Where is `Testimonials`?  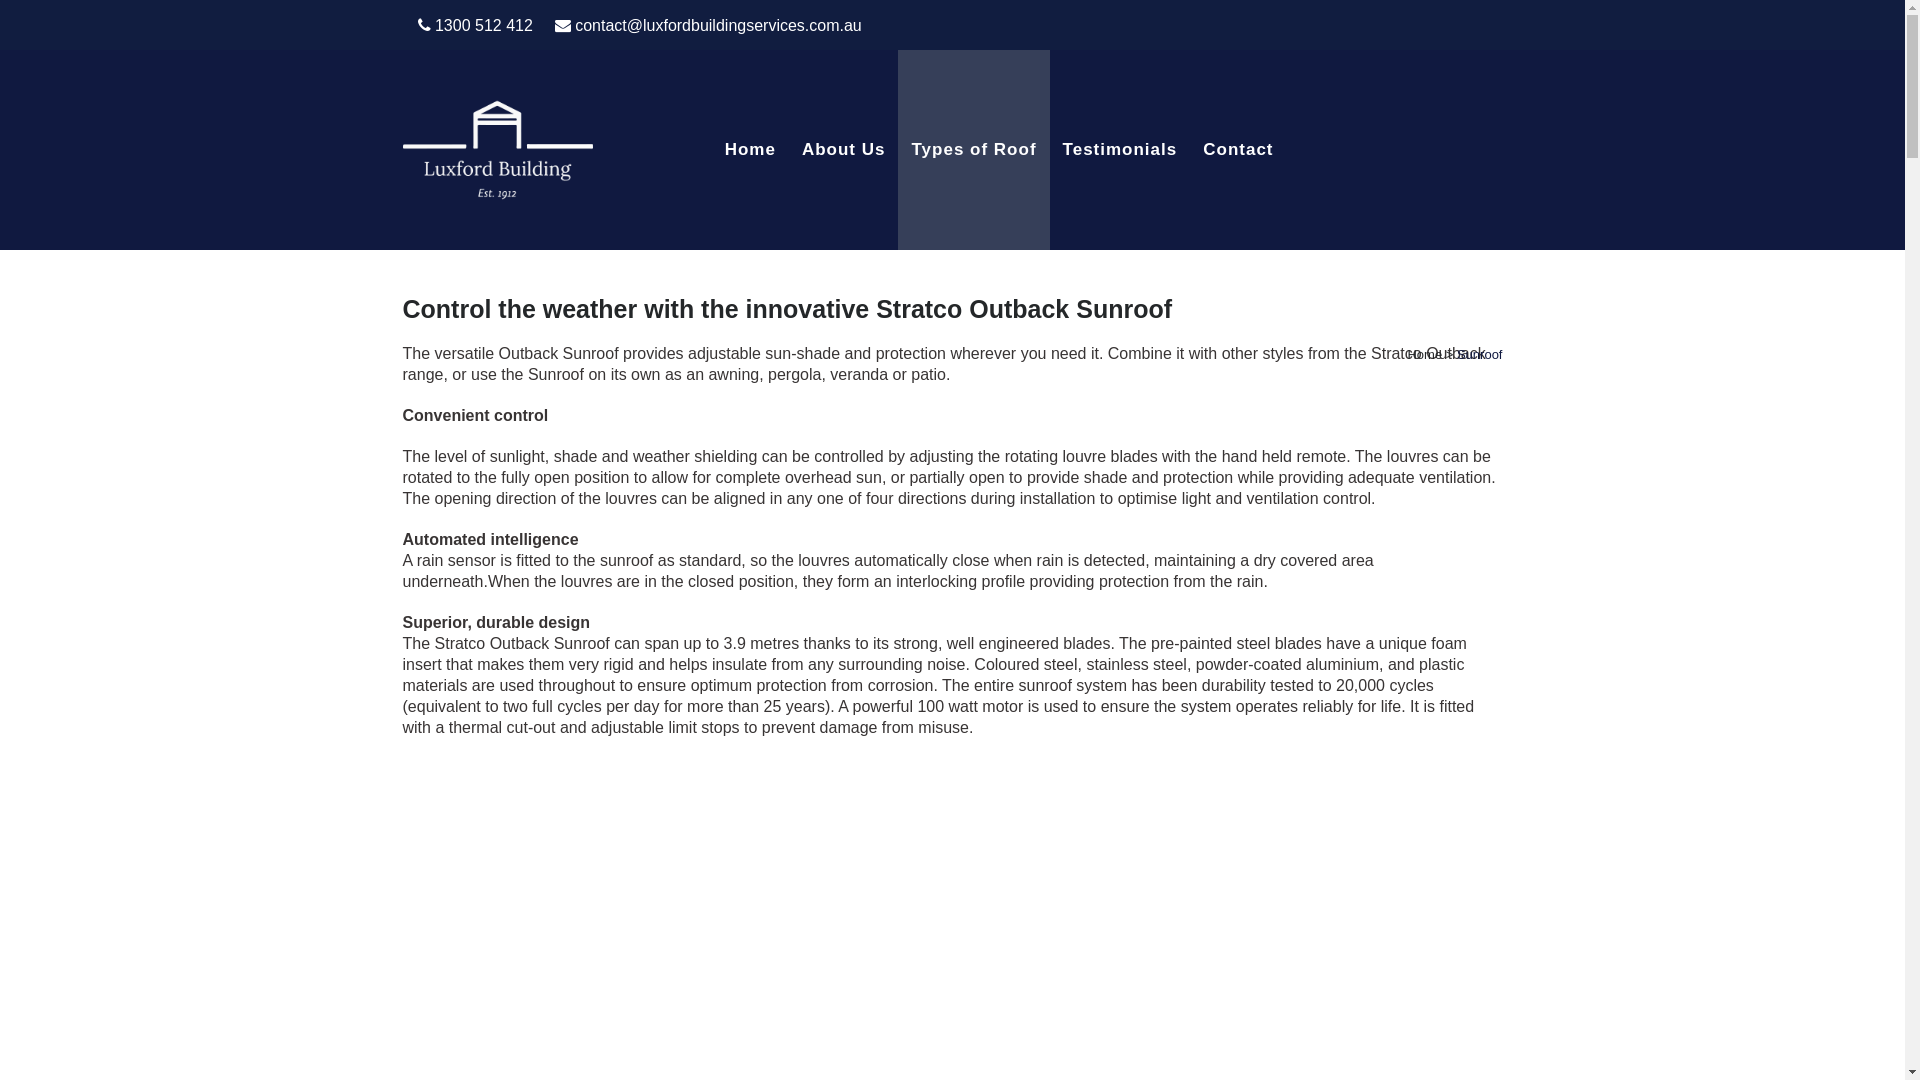
Testimonials is located at coordinates (1120, 150).